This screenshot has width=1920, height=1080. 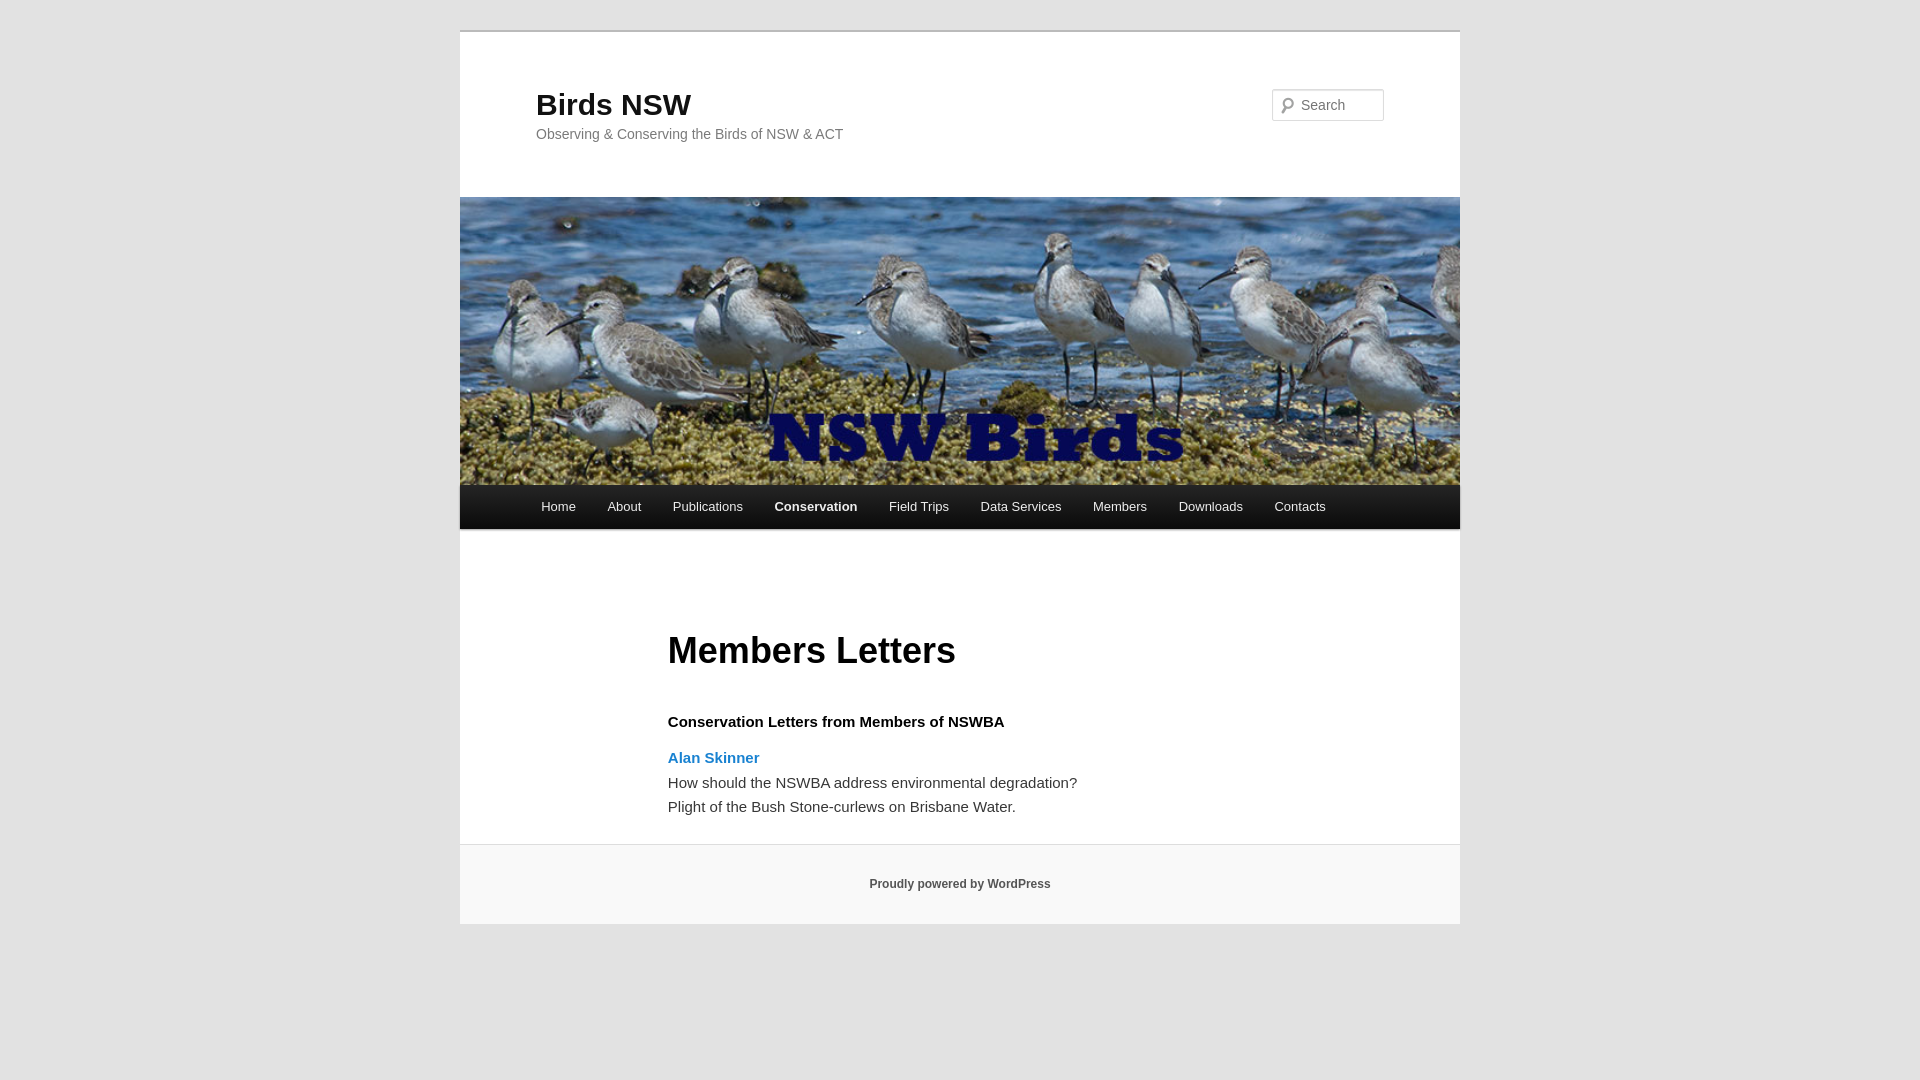 I want to click on Skip to primary content, so click(x=30, y=30).